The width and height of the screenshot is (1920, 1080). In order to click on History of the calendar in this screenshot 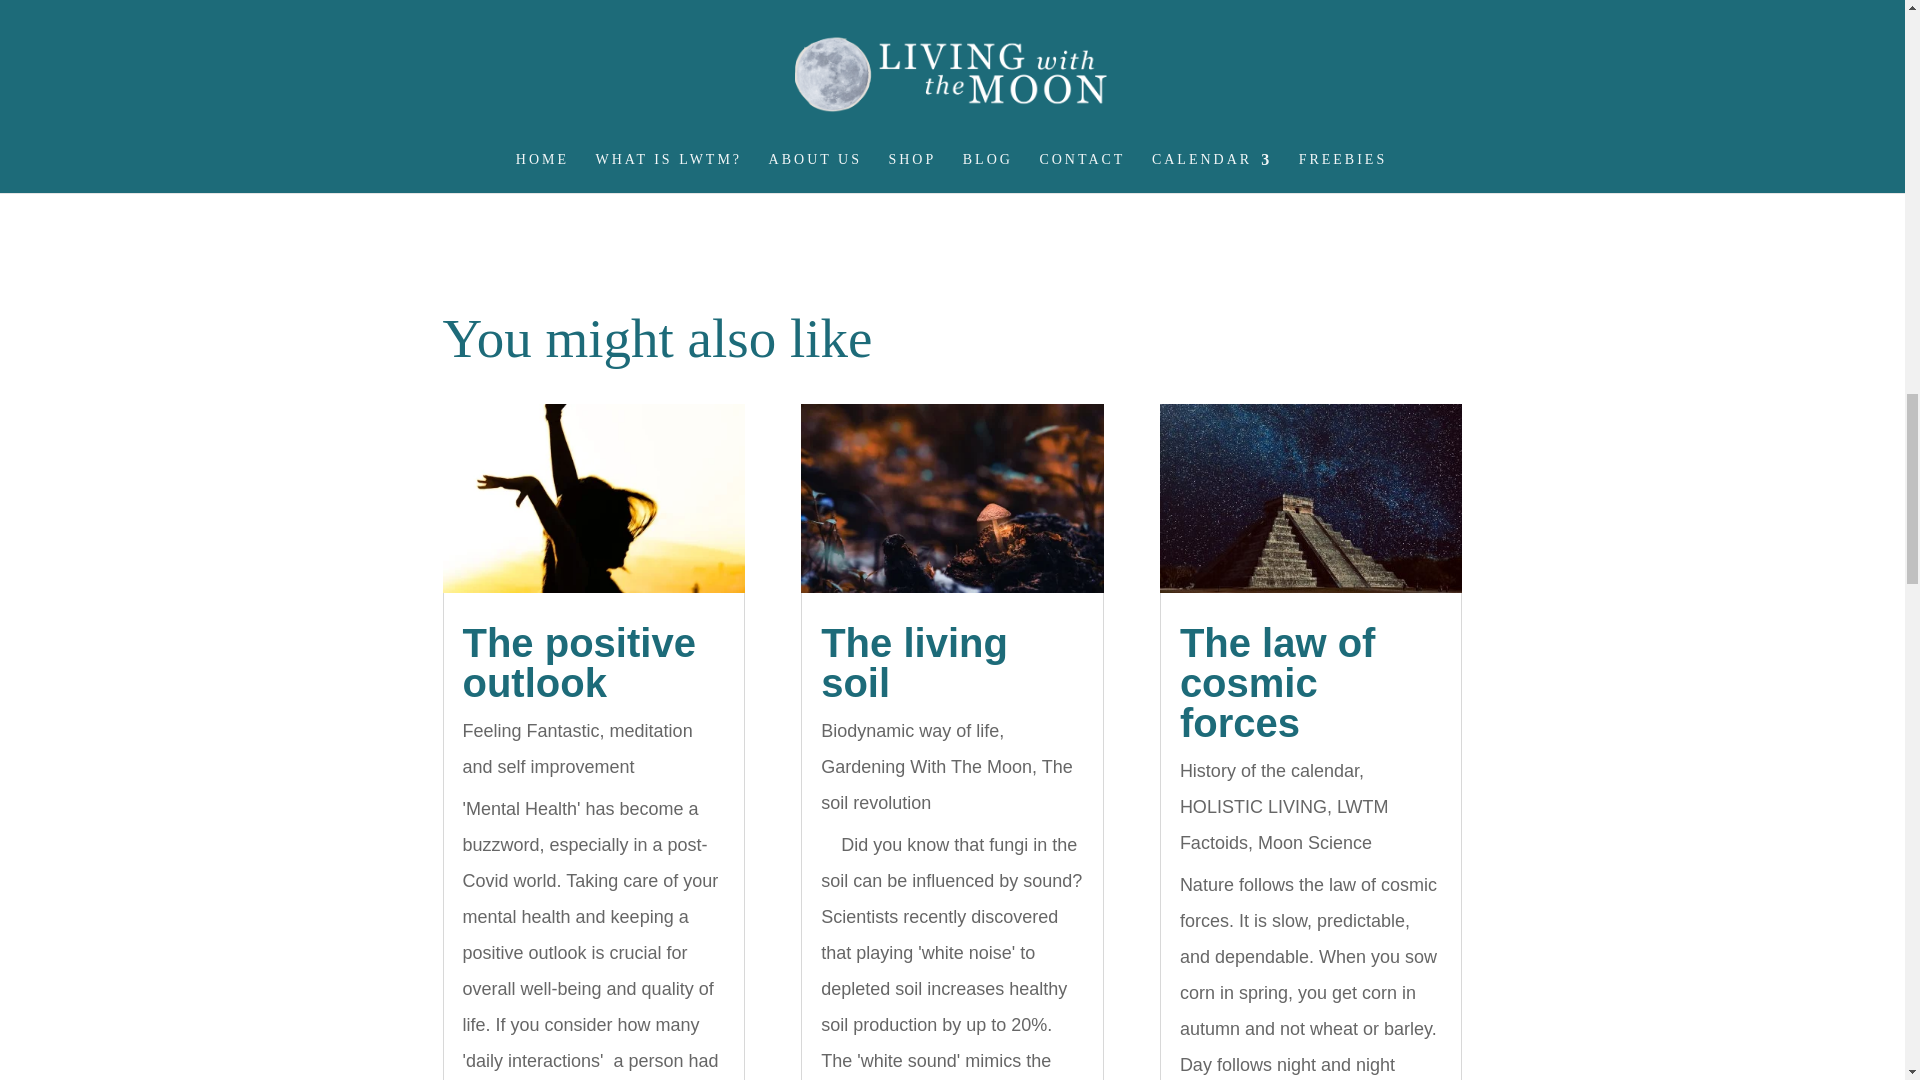, I will do `click(1270, 770)`.